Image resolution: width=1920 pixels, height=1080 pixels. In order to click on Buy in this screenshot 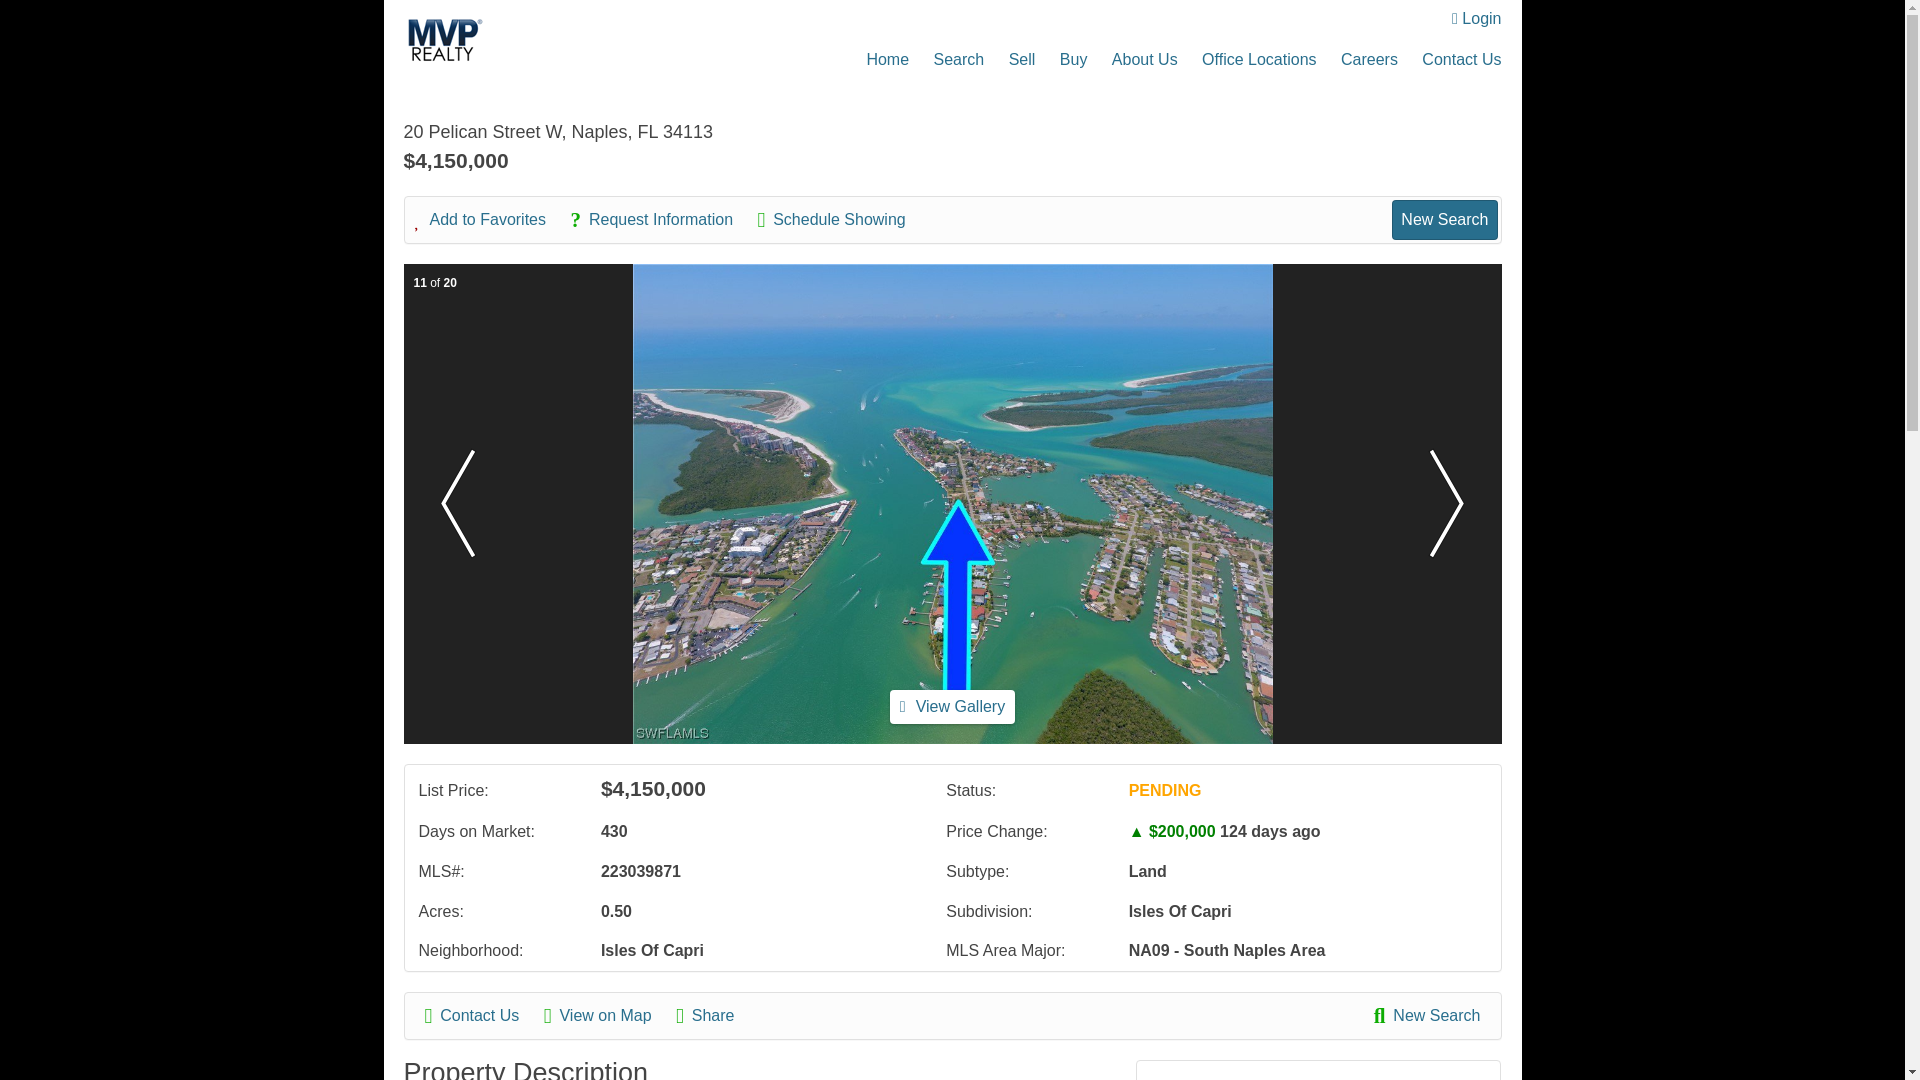, I will do `click(1074, 59)`.